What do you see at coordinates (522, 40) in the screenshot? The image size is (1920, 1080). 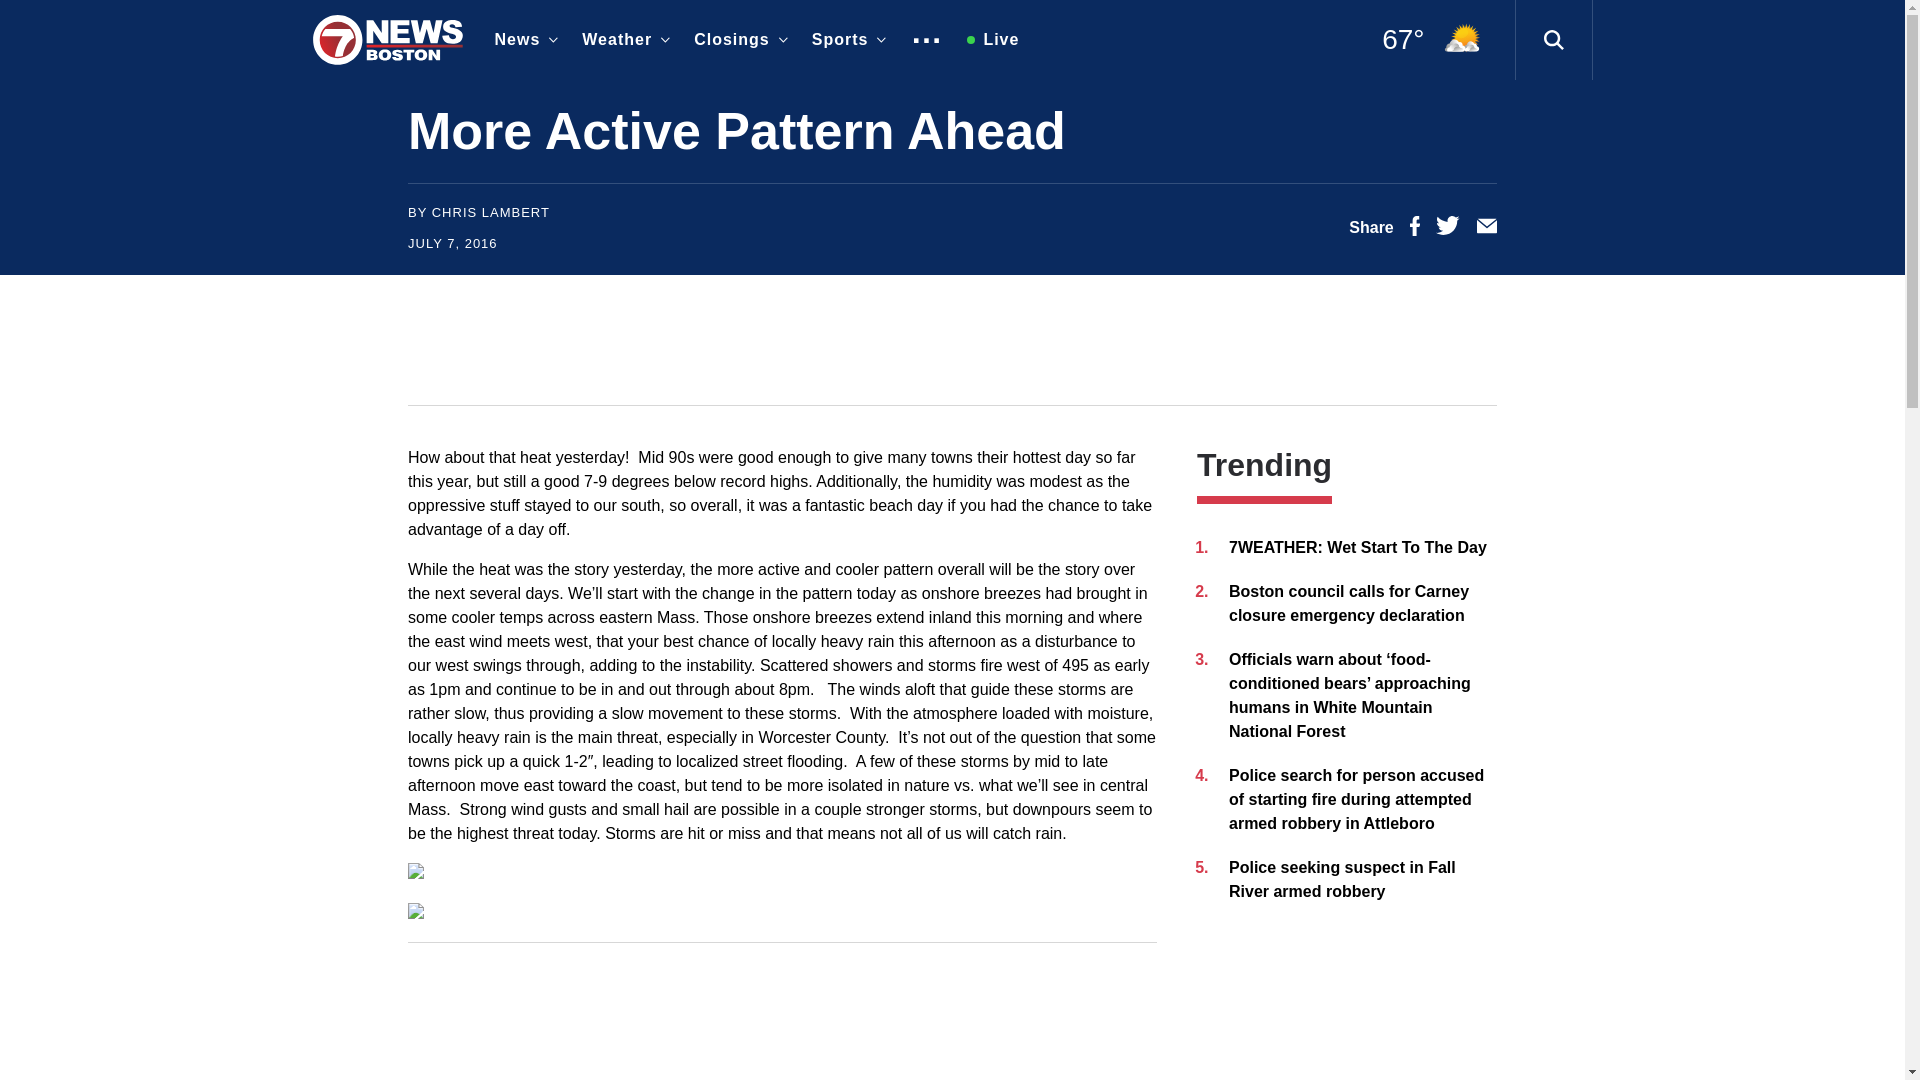 I see `News` at bounding box center [522, 40].